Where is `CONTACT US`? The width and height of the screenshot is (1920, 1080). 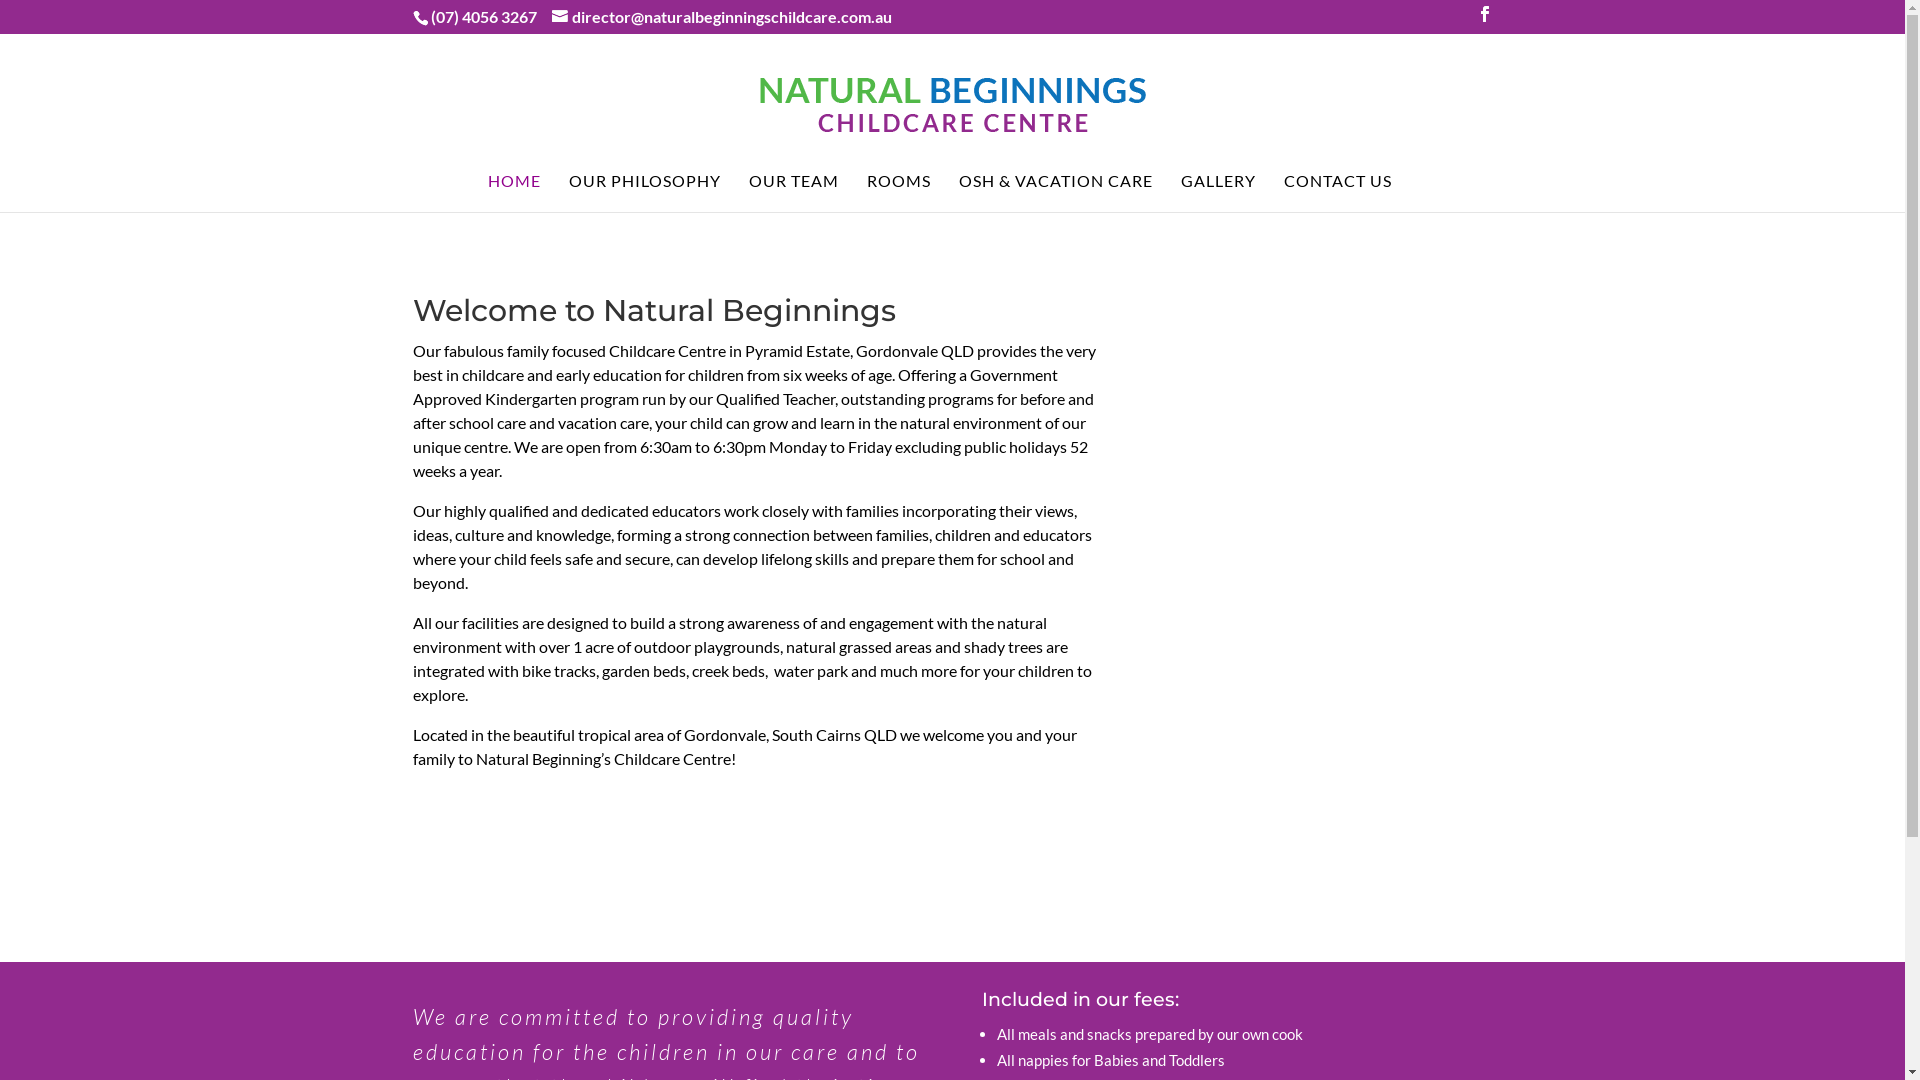
CONTACT US is located at coordinates (1338, 193).